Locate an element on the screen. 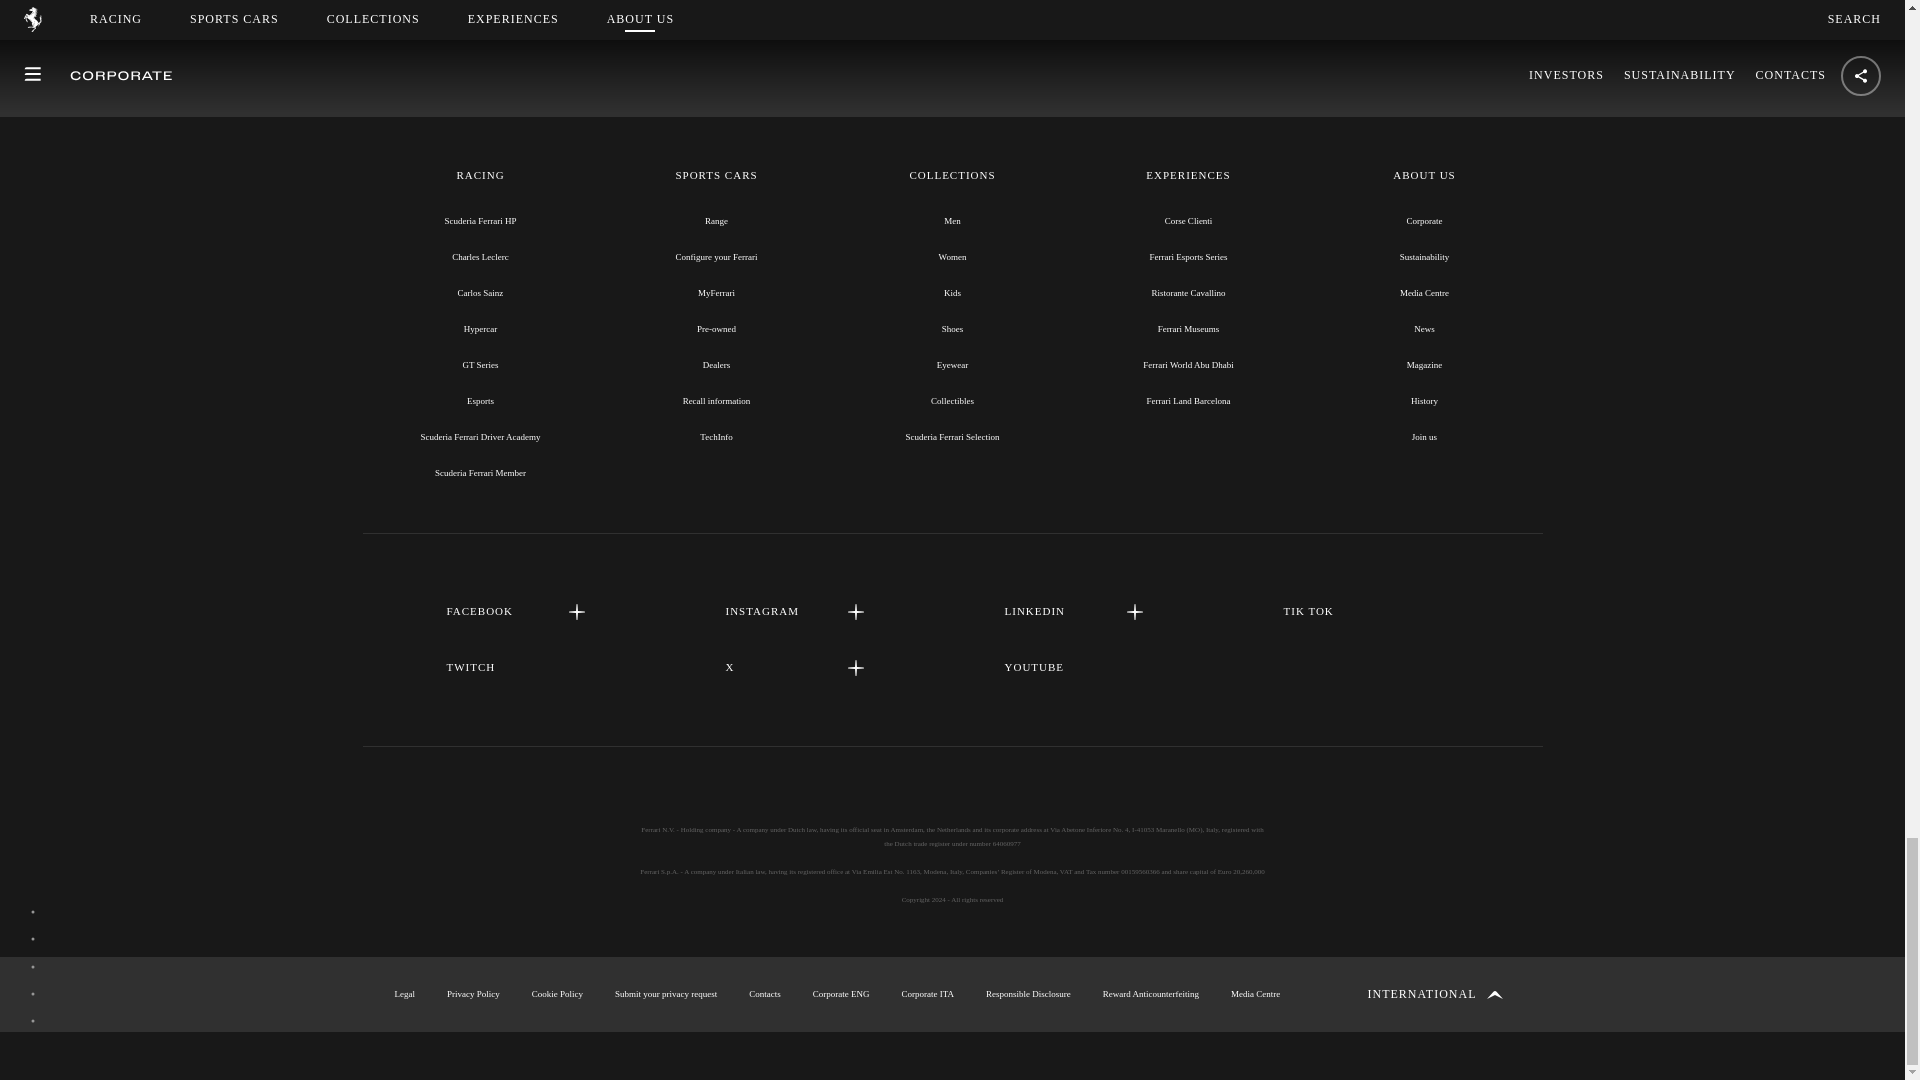  Carlos Sainz is located at coordinates (480, 293).